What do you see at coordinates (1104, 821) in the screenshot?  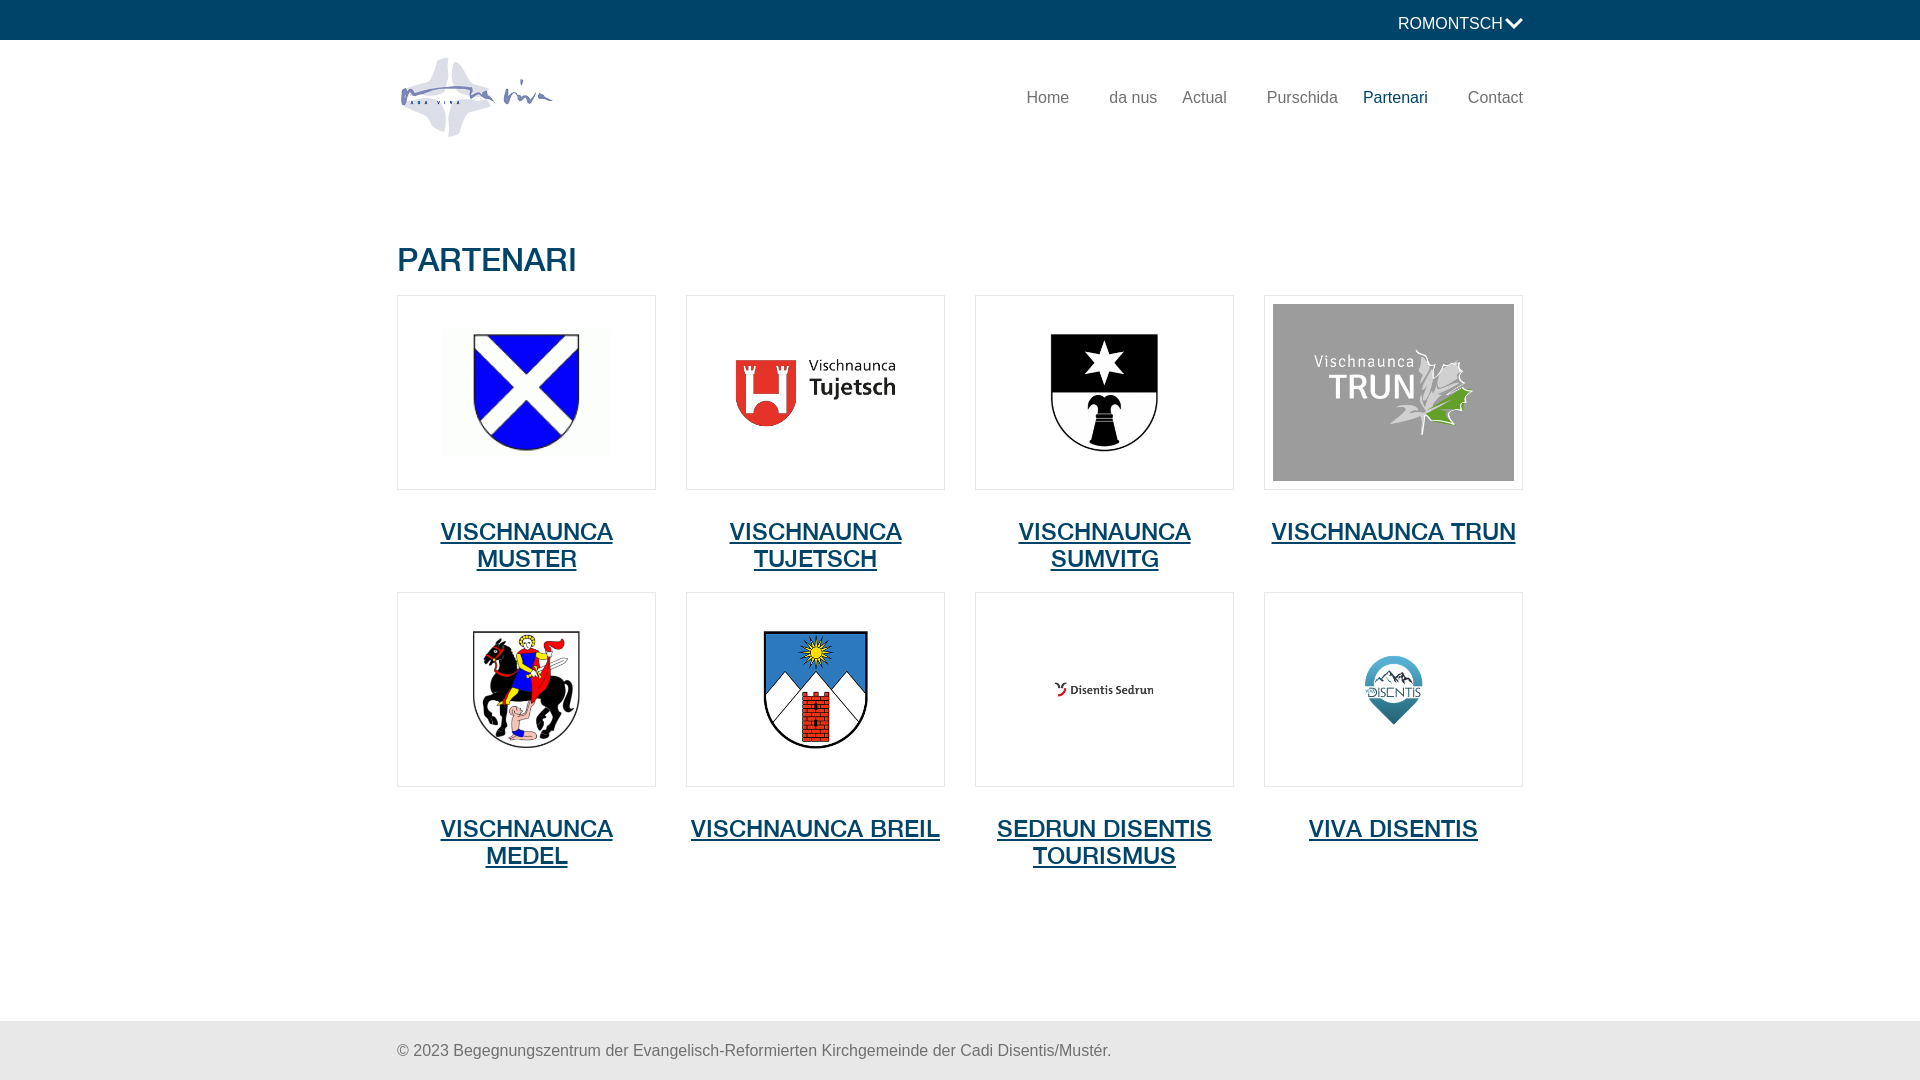 I see `SEDRUN DISENTIS TOURISMUS` at bounding box center [1104, 821].